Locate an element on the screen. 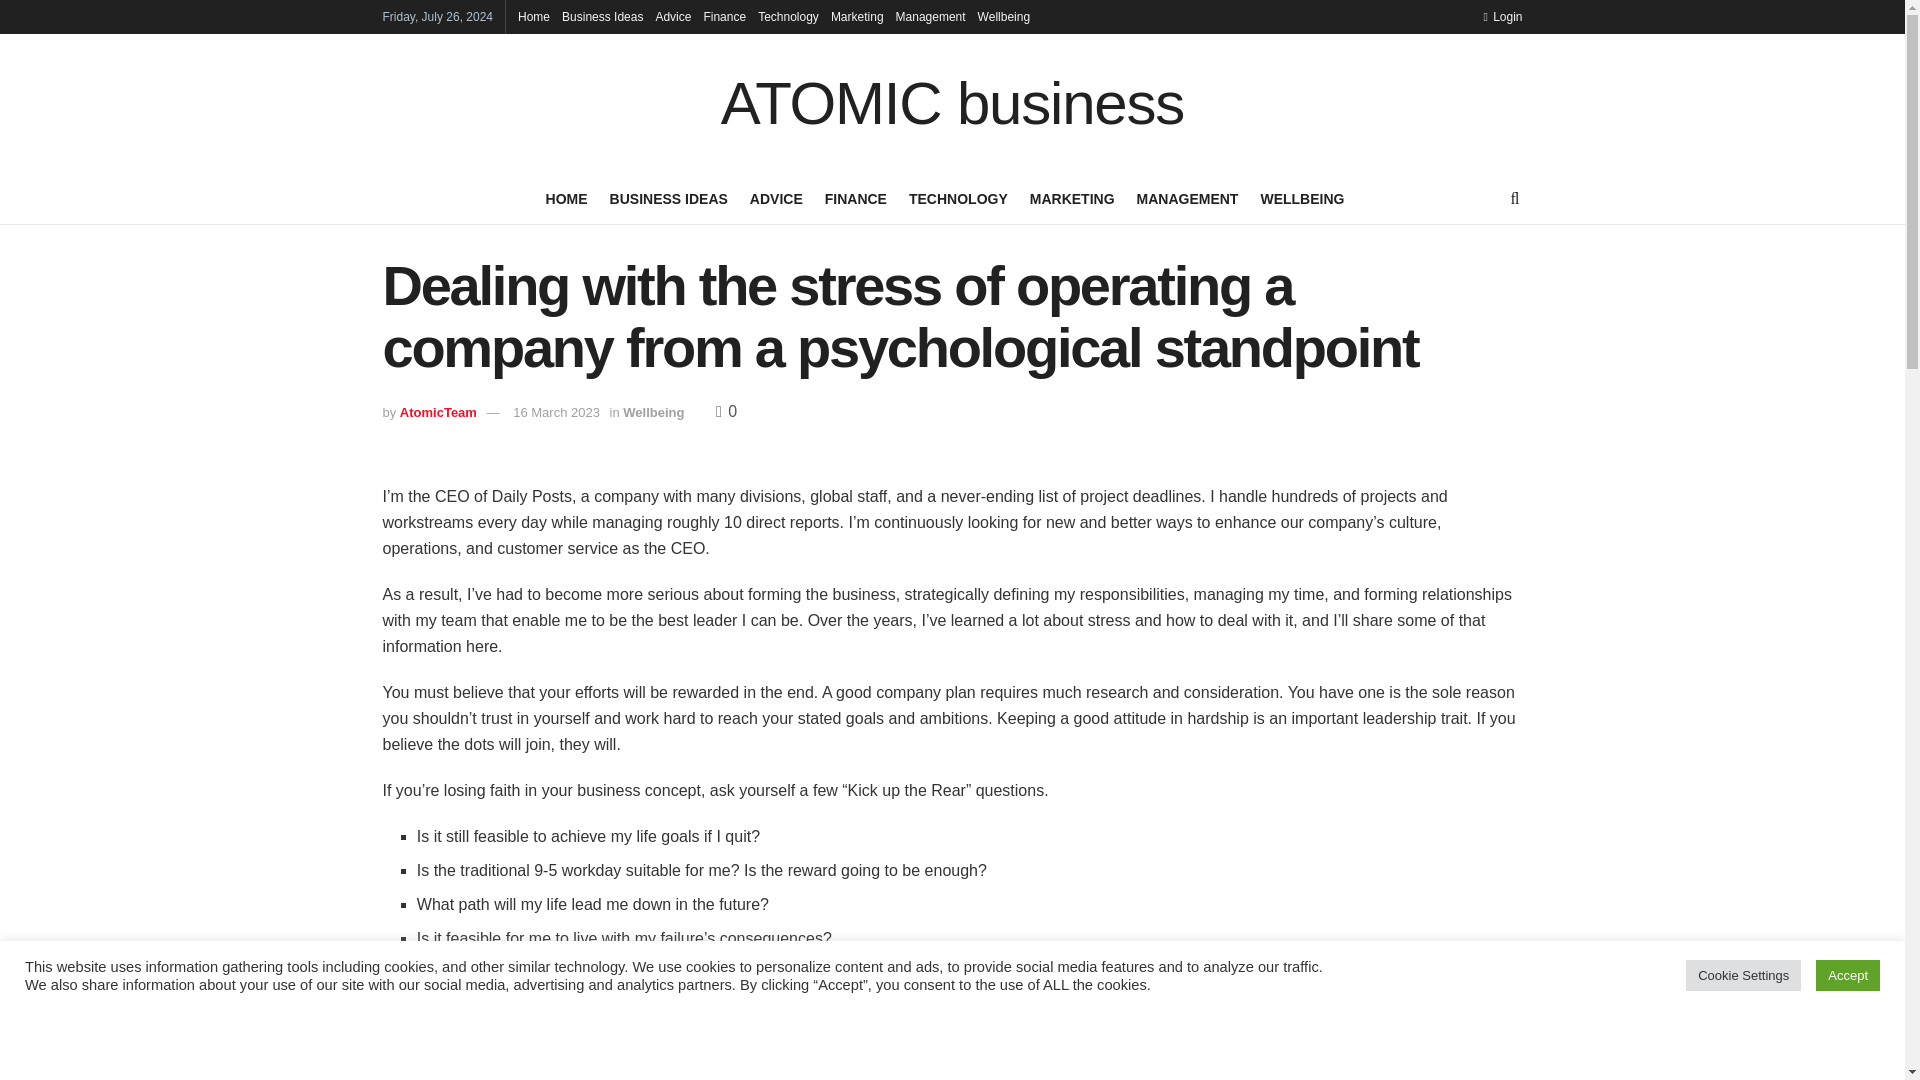  ATOMIC business is located at coordinates (952, 104).